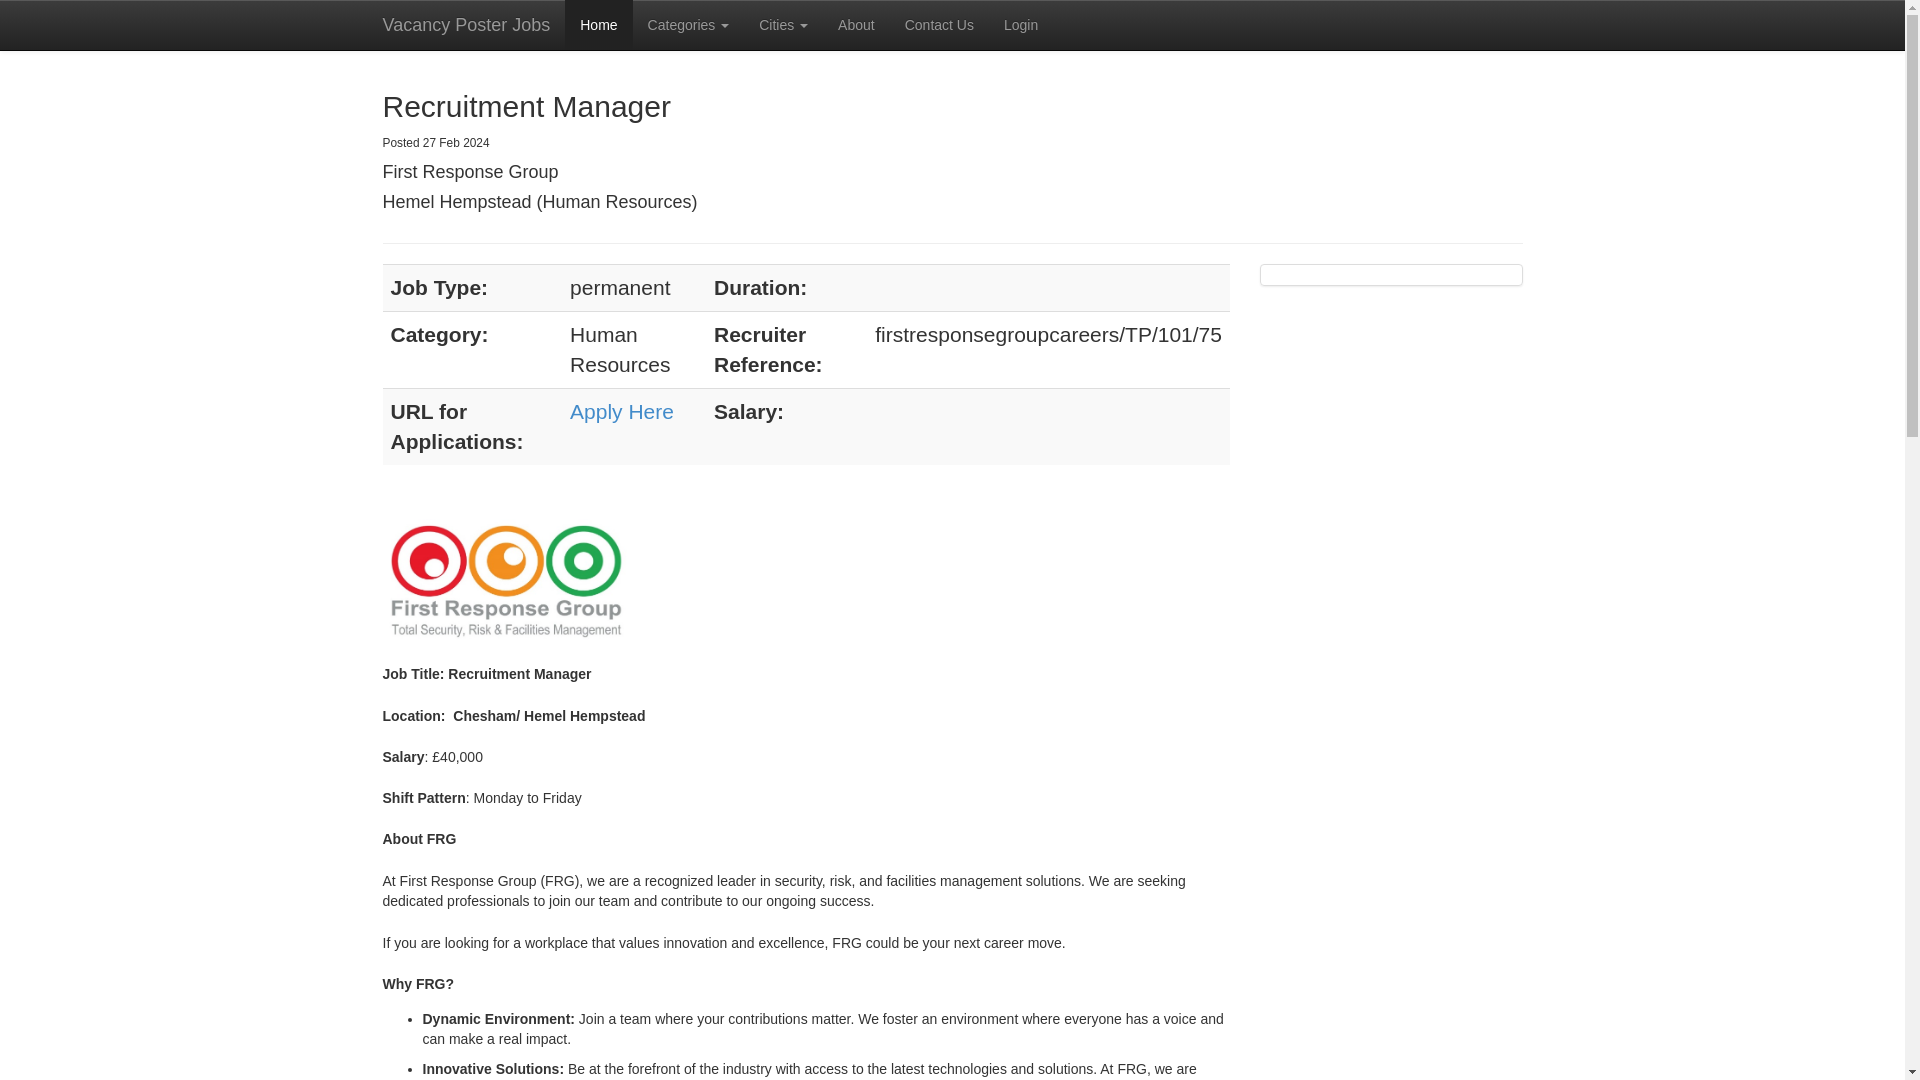  I want to click on Home, so click(598, 24).